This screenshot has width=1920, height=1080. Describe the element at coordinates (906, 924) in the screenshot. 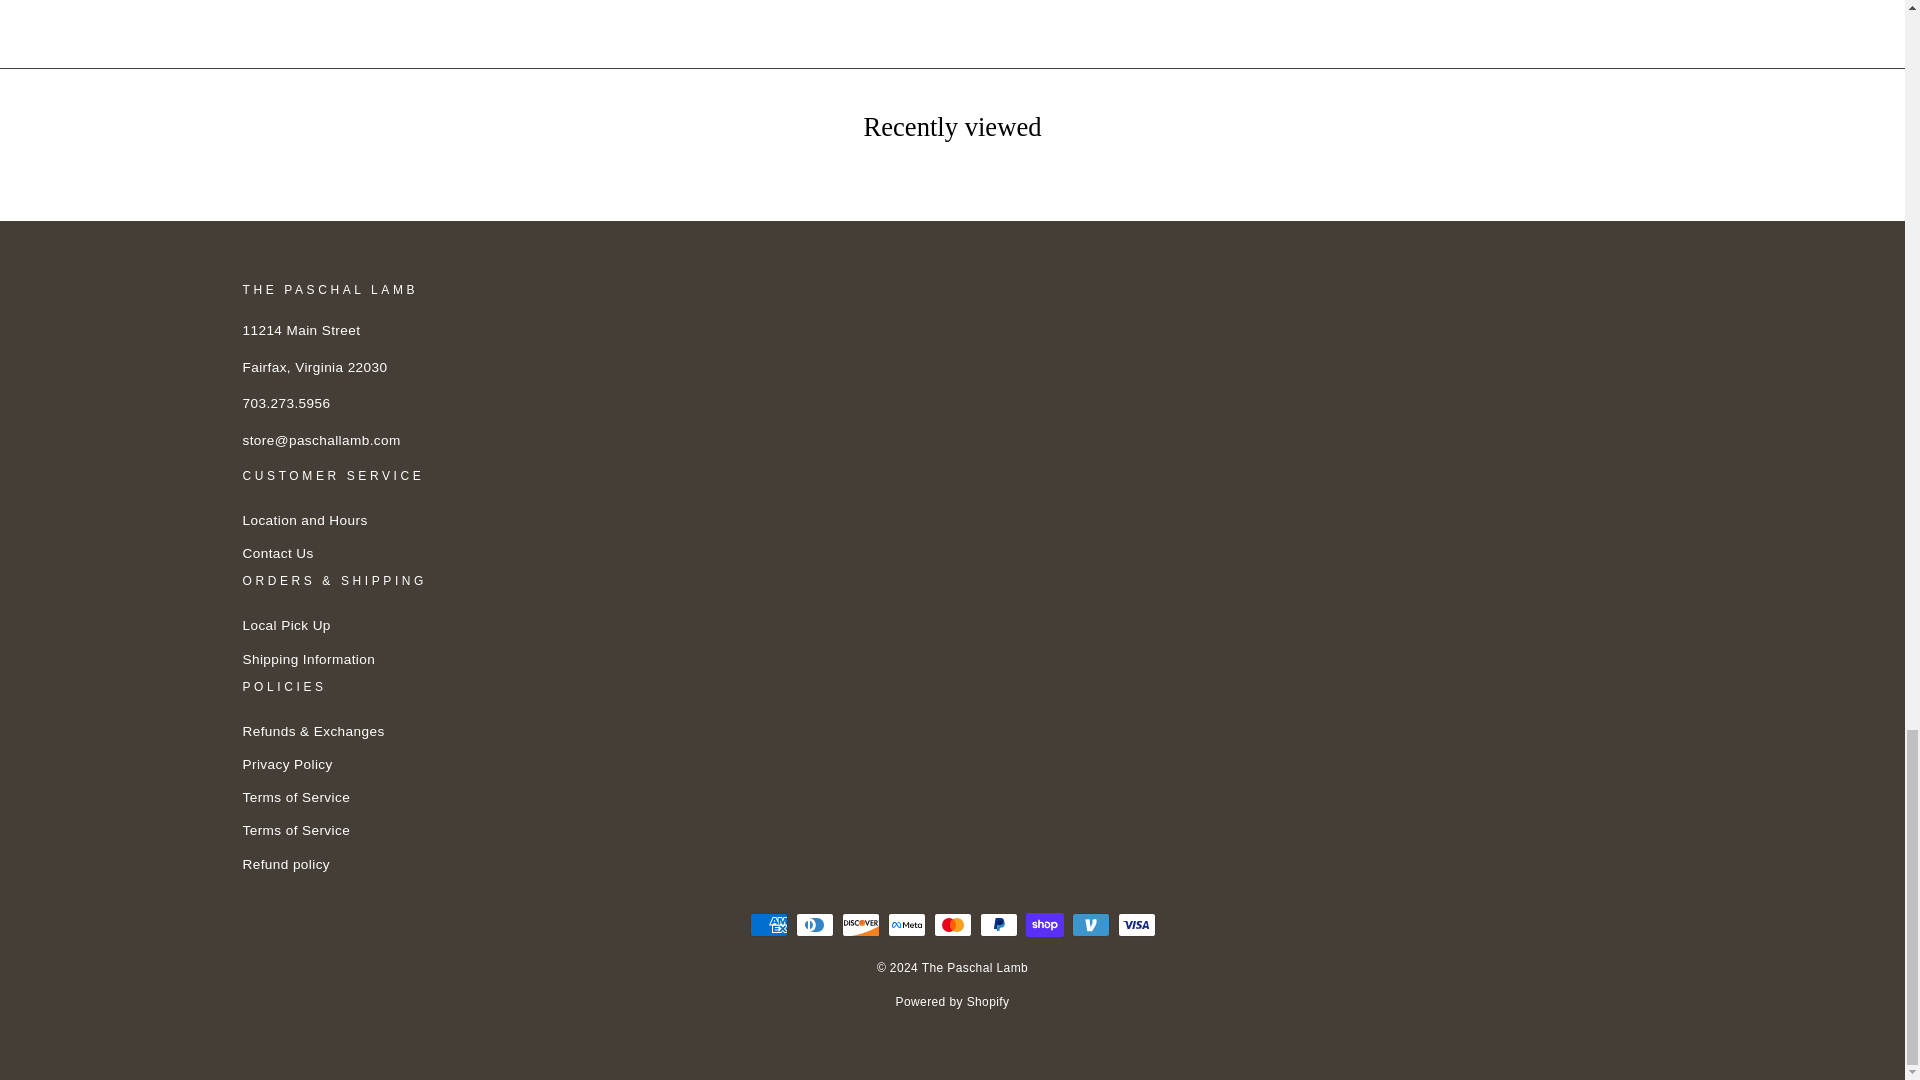

I see `Meta Pay` at that location.